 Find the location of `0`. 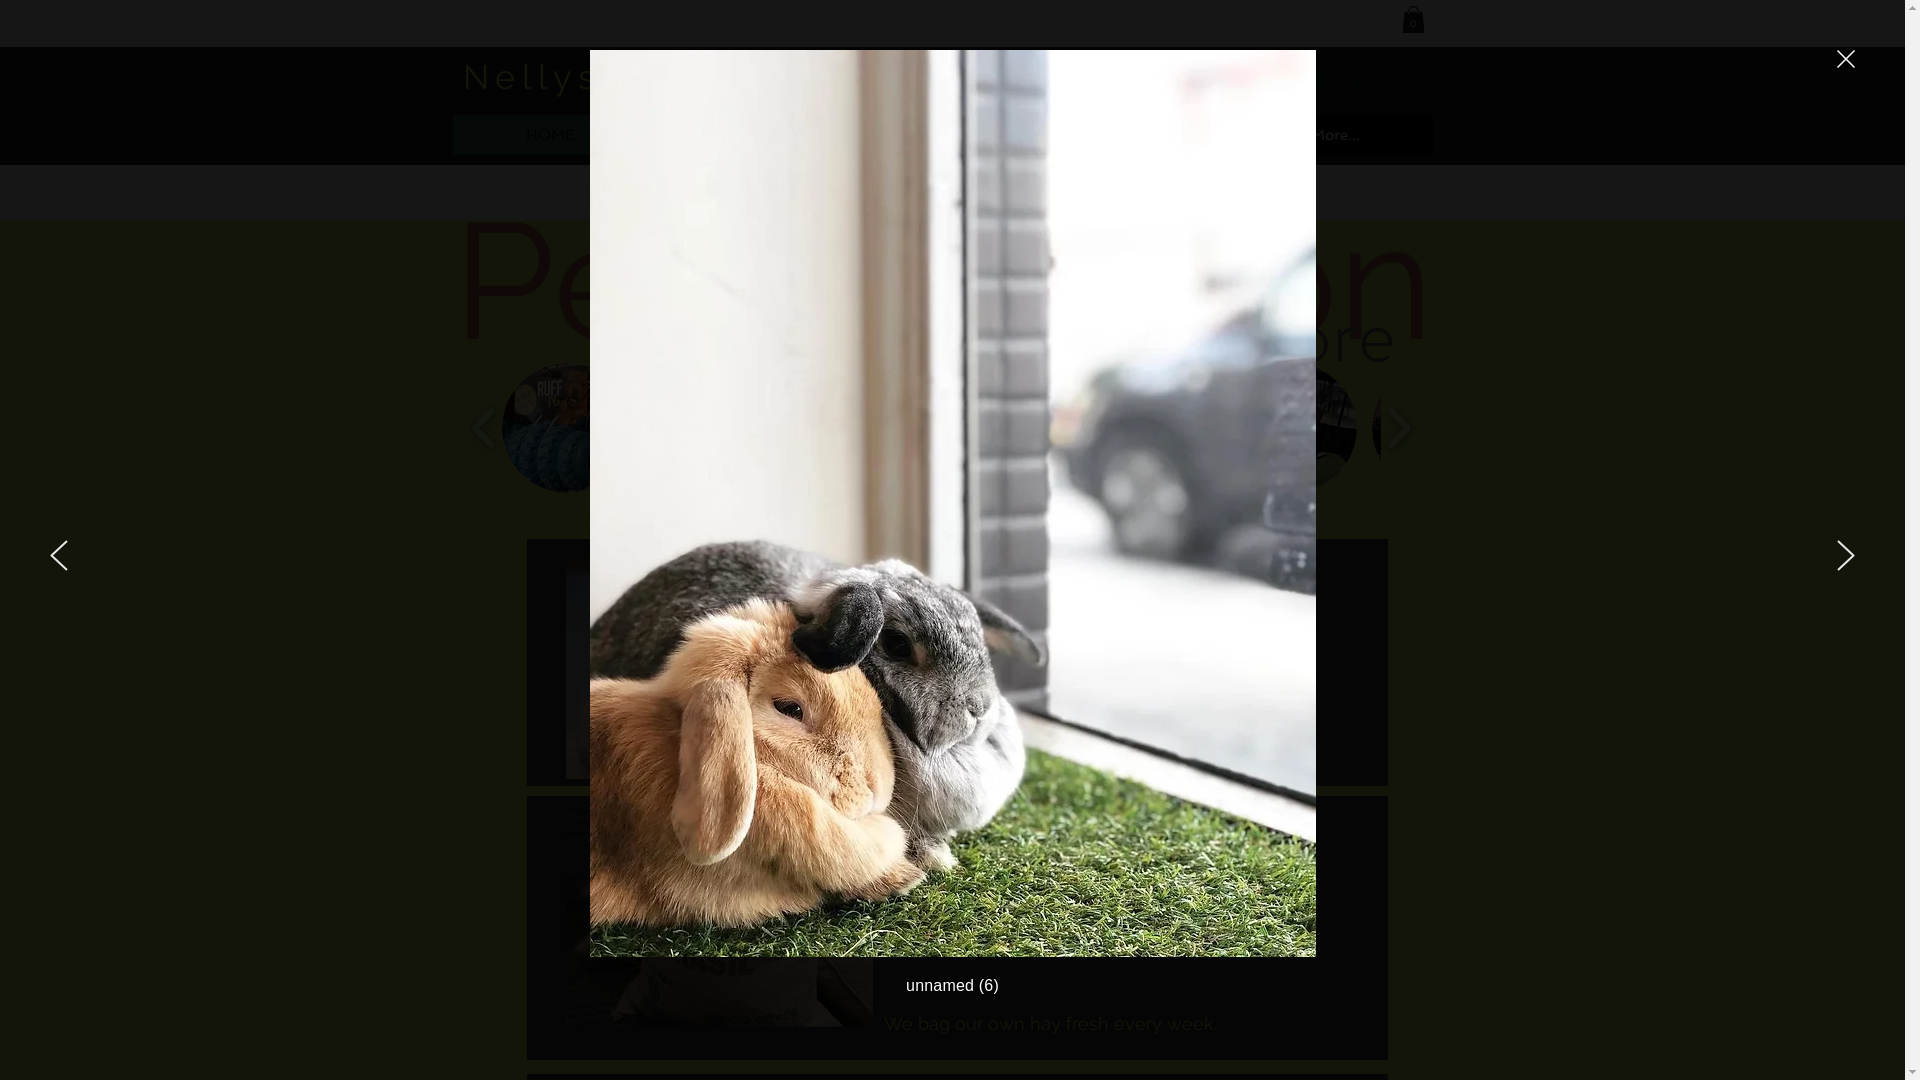

0 is located at coordinates (1414, 20).